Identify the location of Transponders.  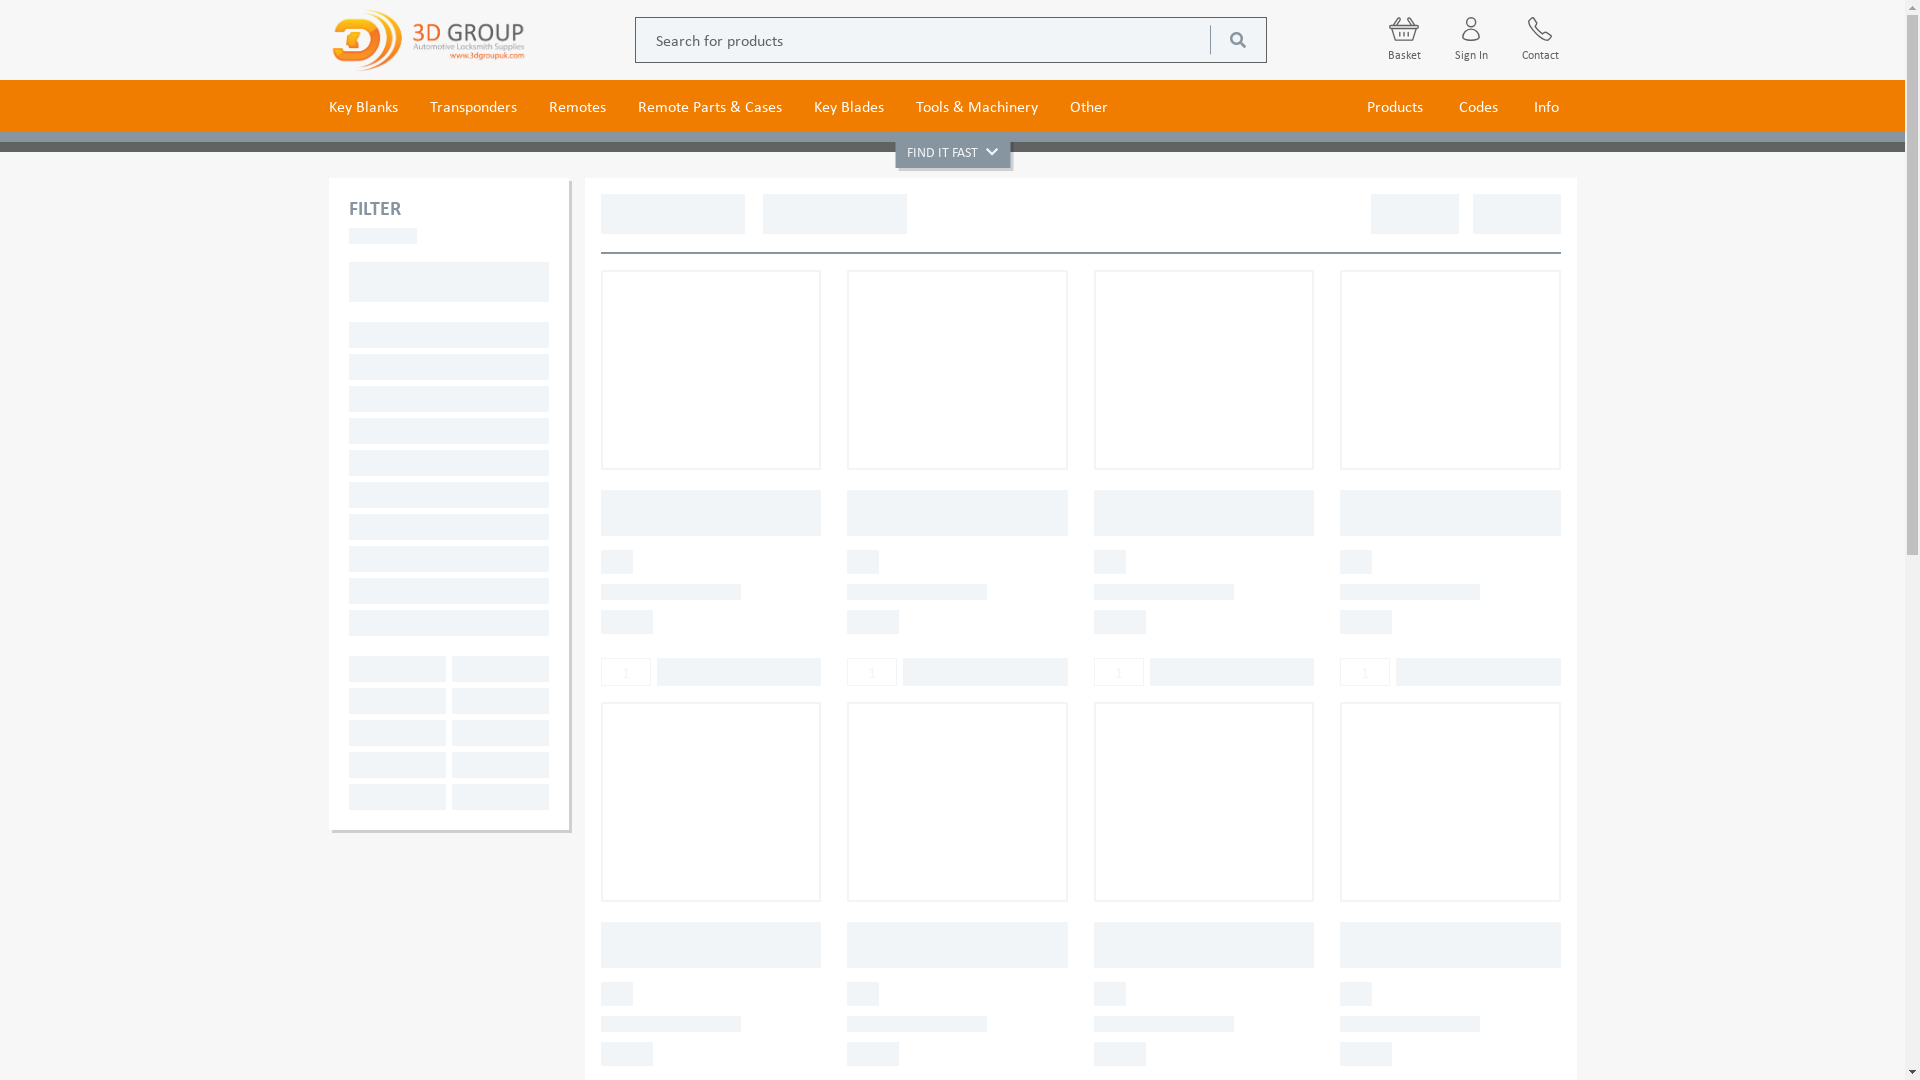
(474, 106).